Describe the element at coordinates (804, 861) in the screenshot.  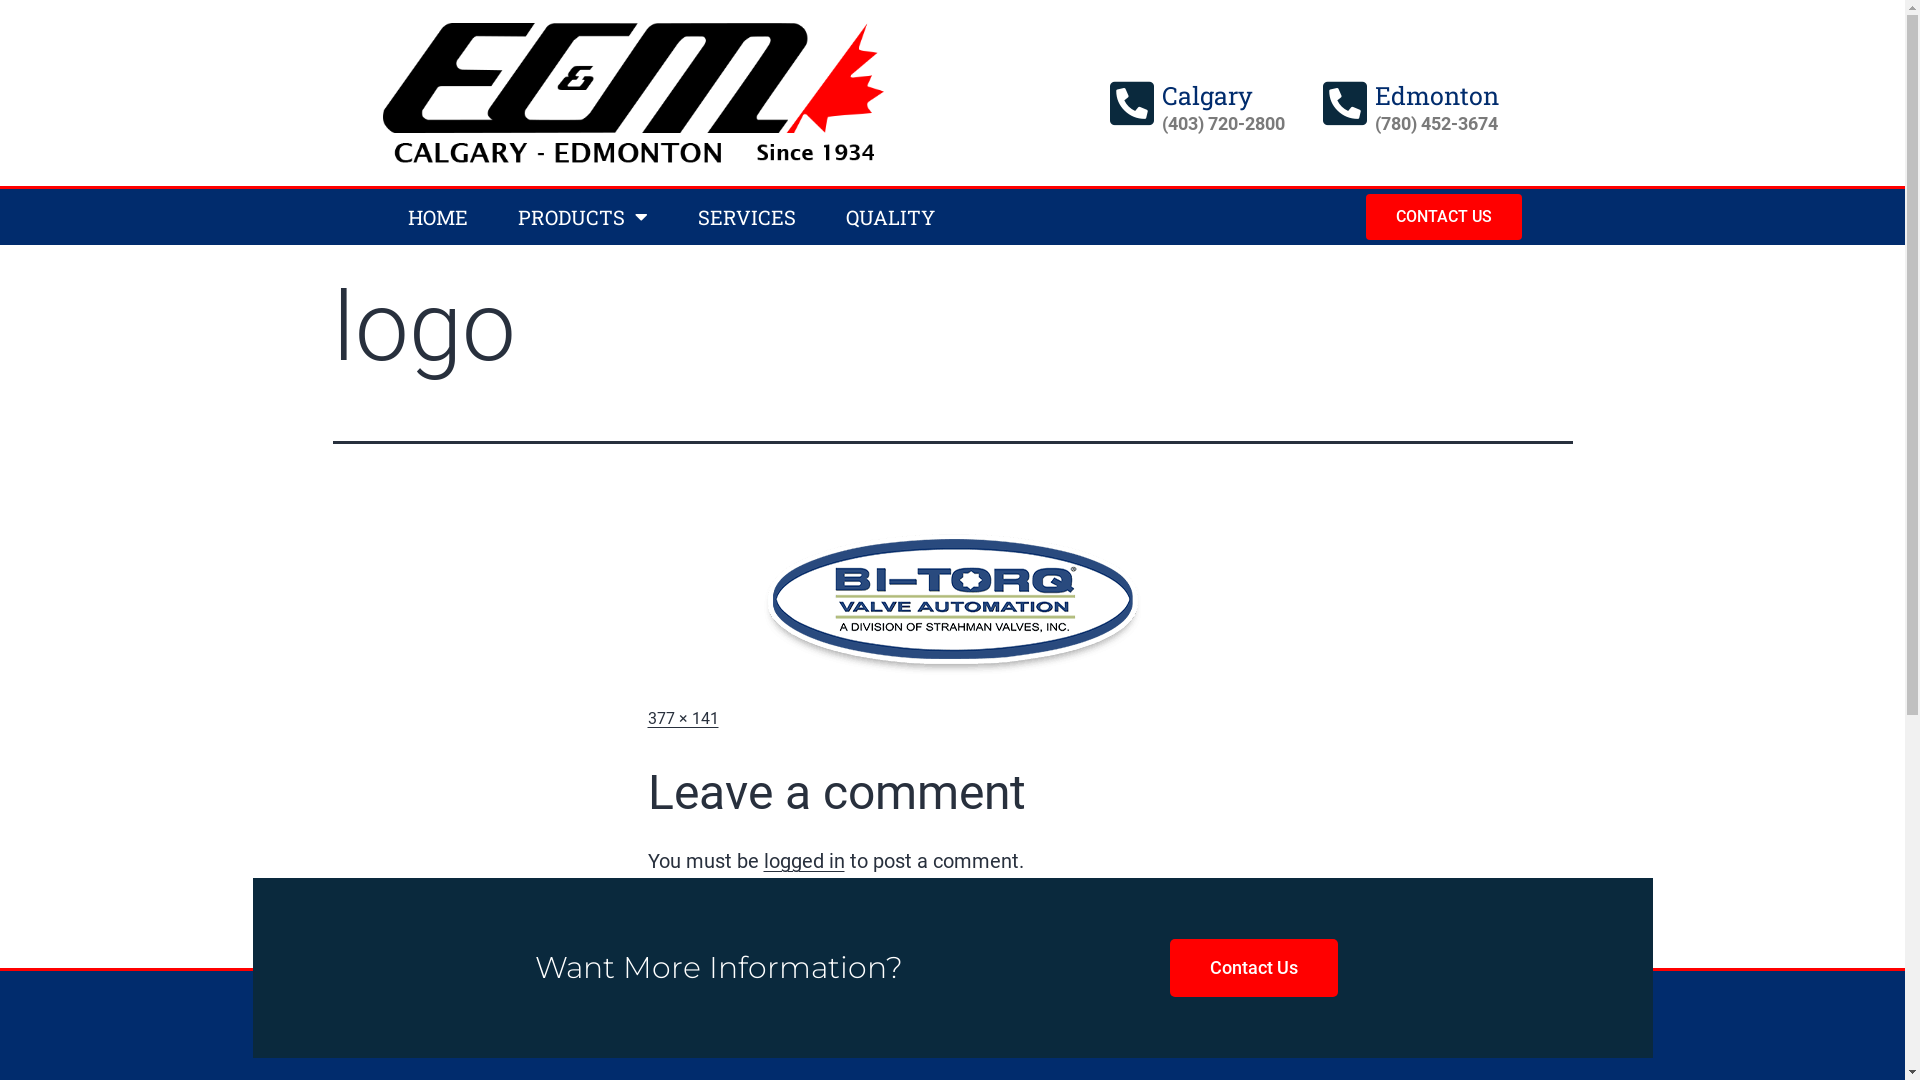
I see `logged in` at that location.